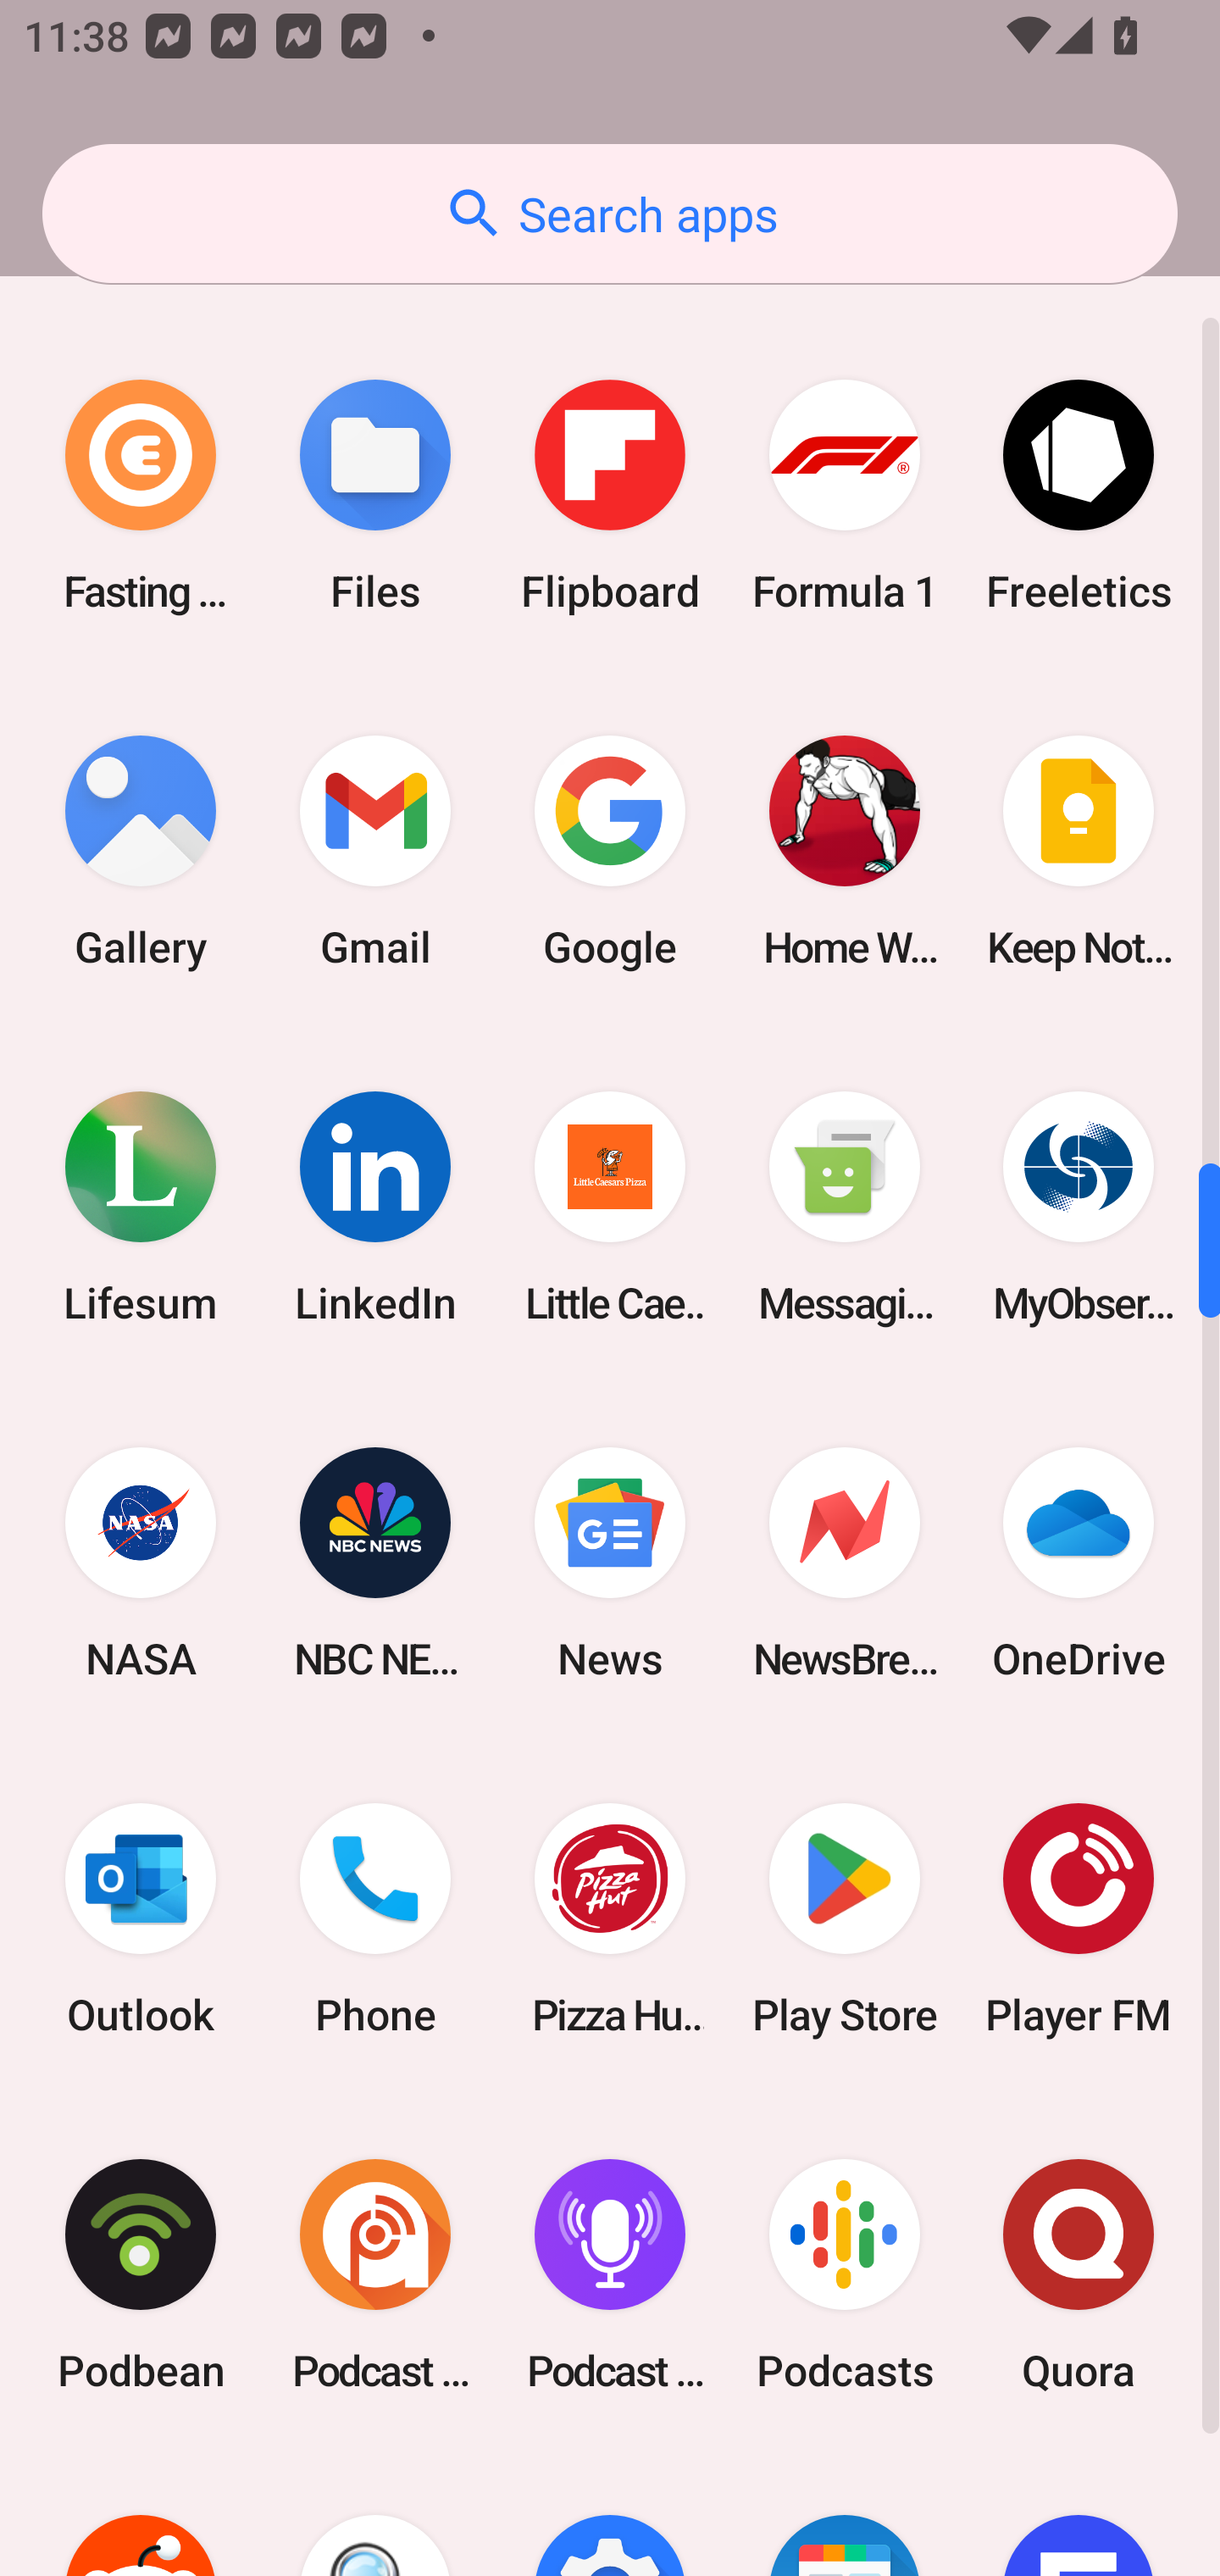 This screenshot has width=1220, height=2576. Describe the element at coordinates (844, 495) in the screenshot. I see `Formula 1` at that location.